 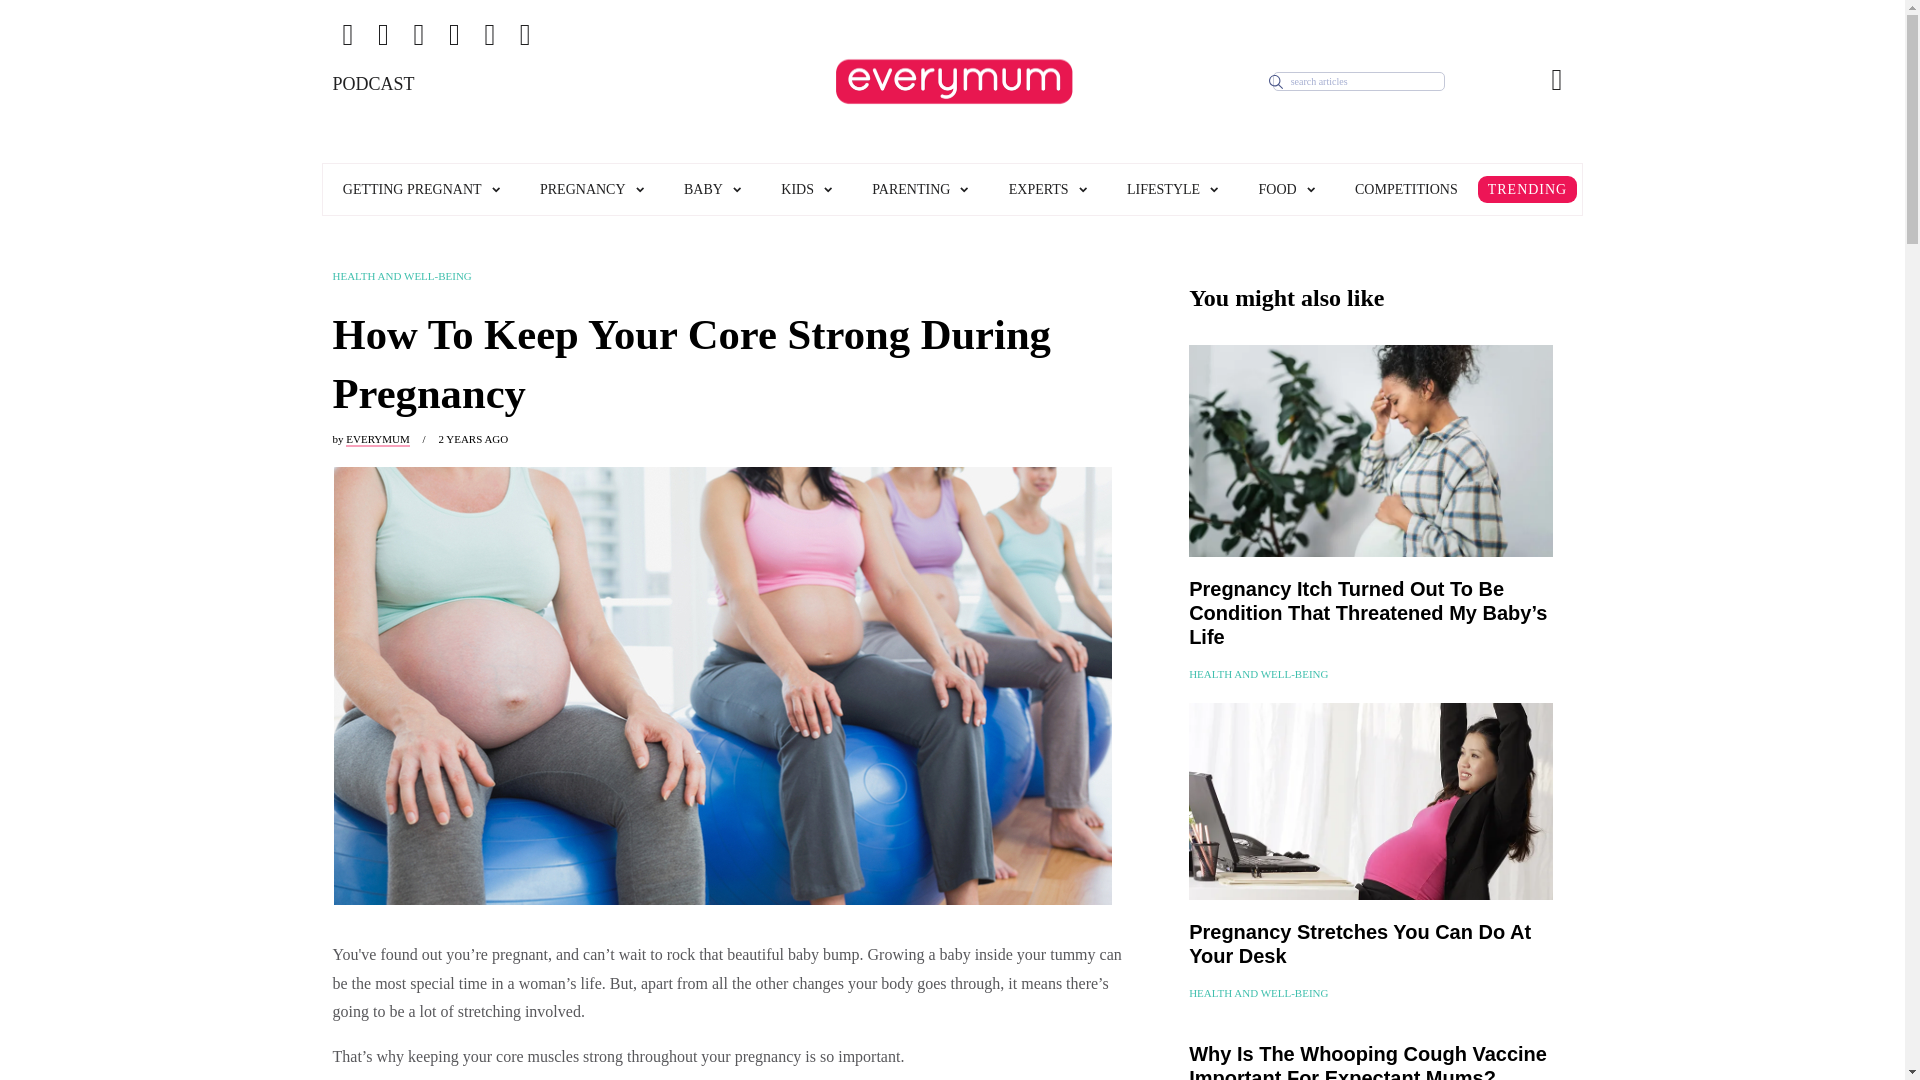 What do you see at coordinates (806, 189) in the screenshot?
I see `KIDS` at bounding box center [806, 189].